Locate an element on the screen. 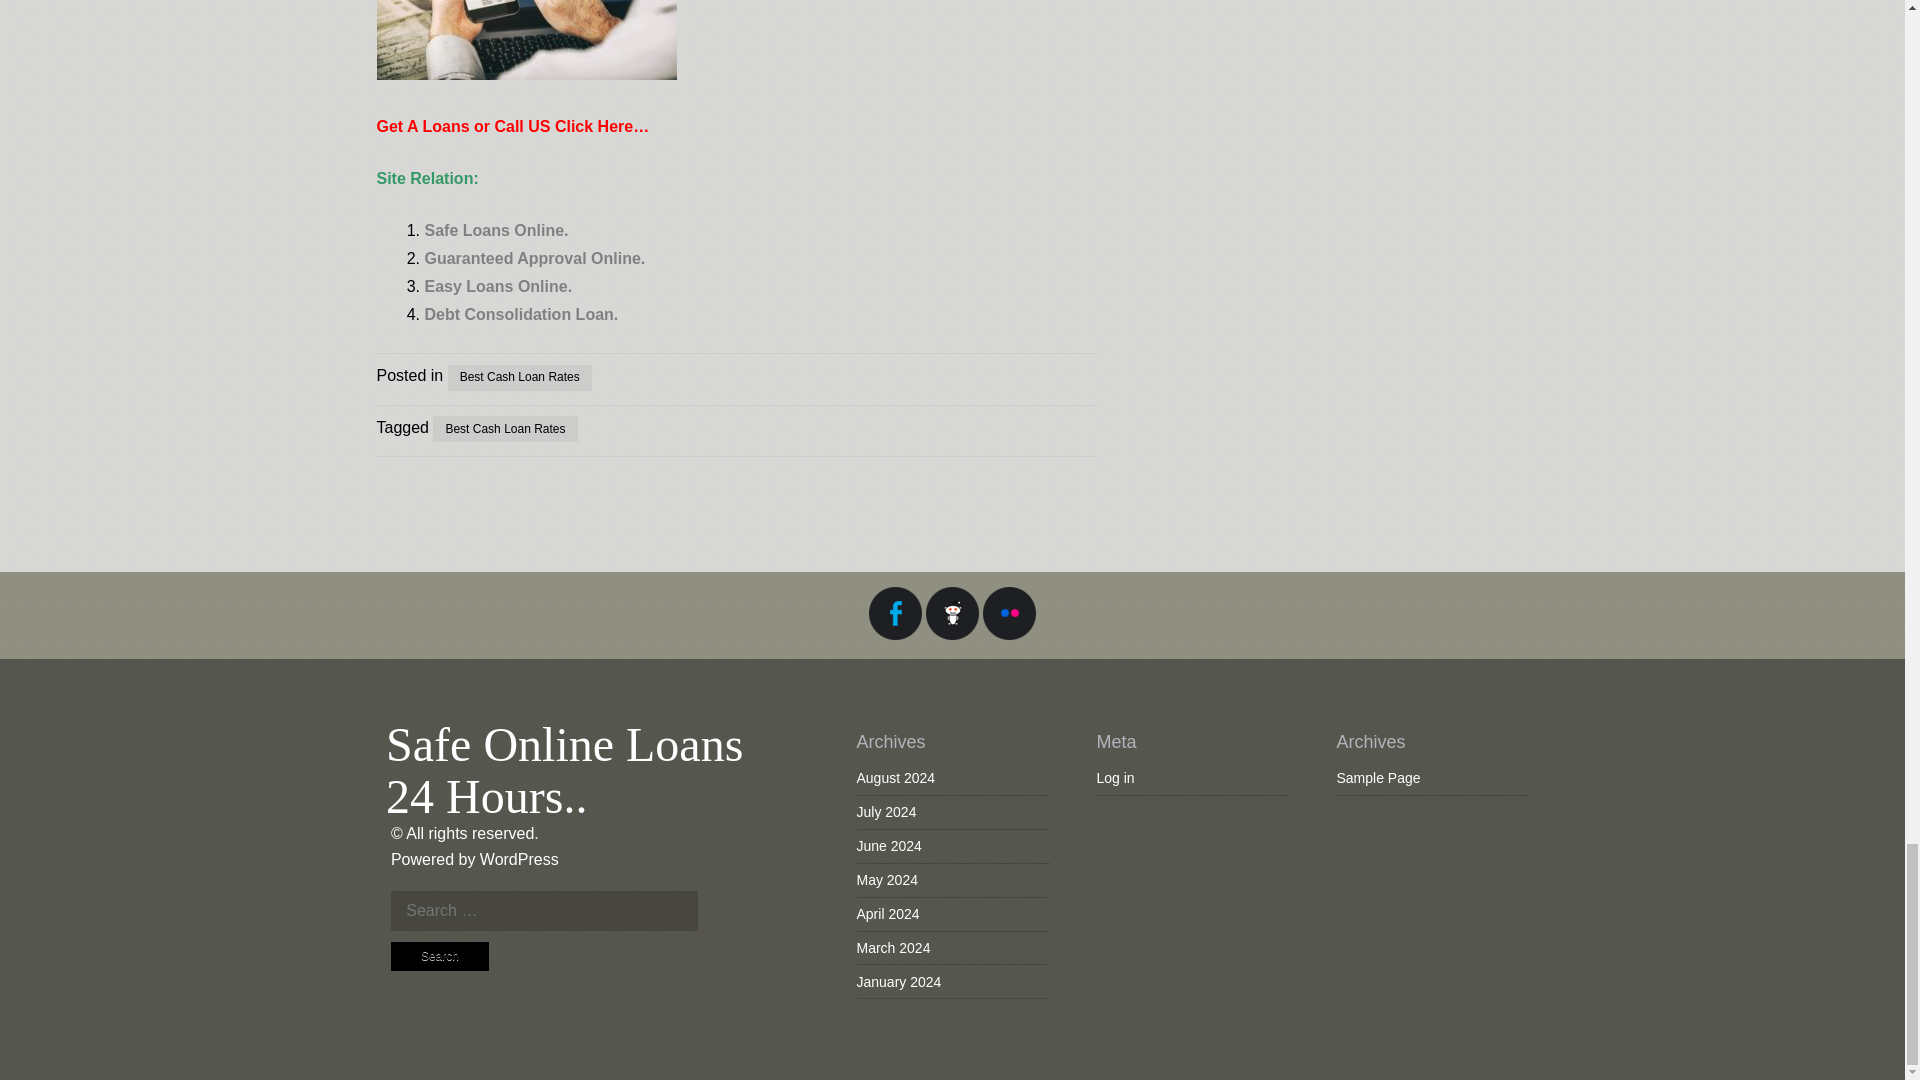 This screenshot has width=1920, height=1080. Search is located at coordinates (440, 956).